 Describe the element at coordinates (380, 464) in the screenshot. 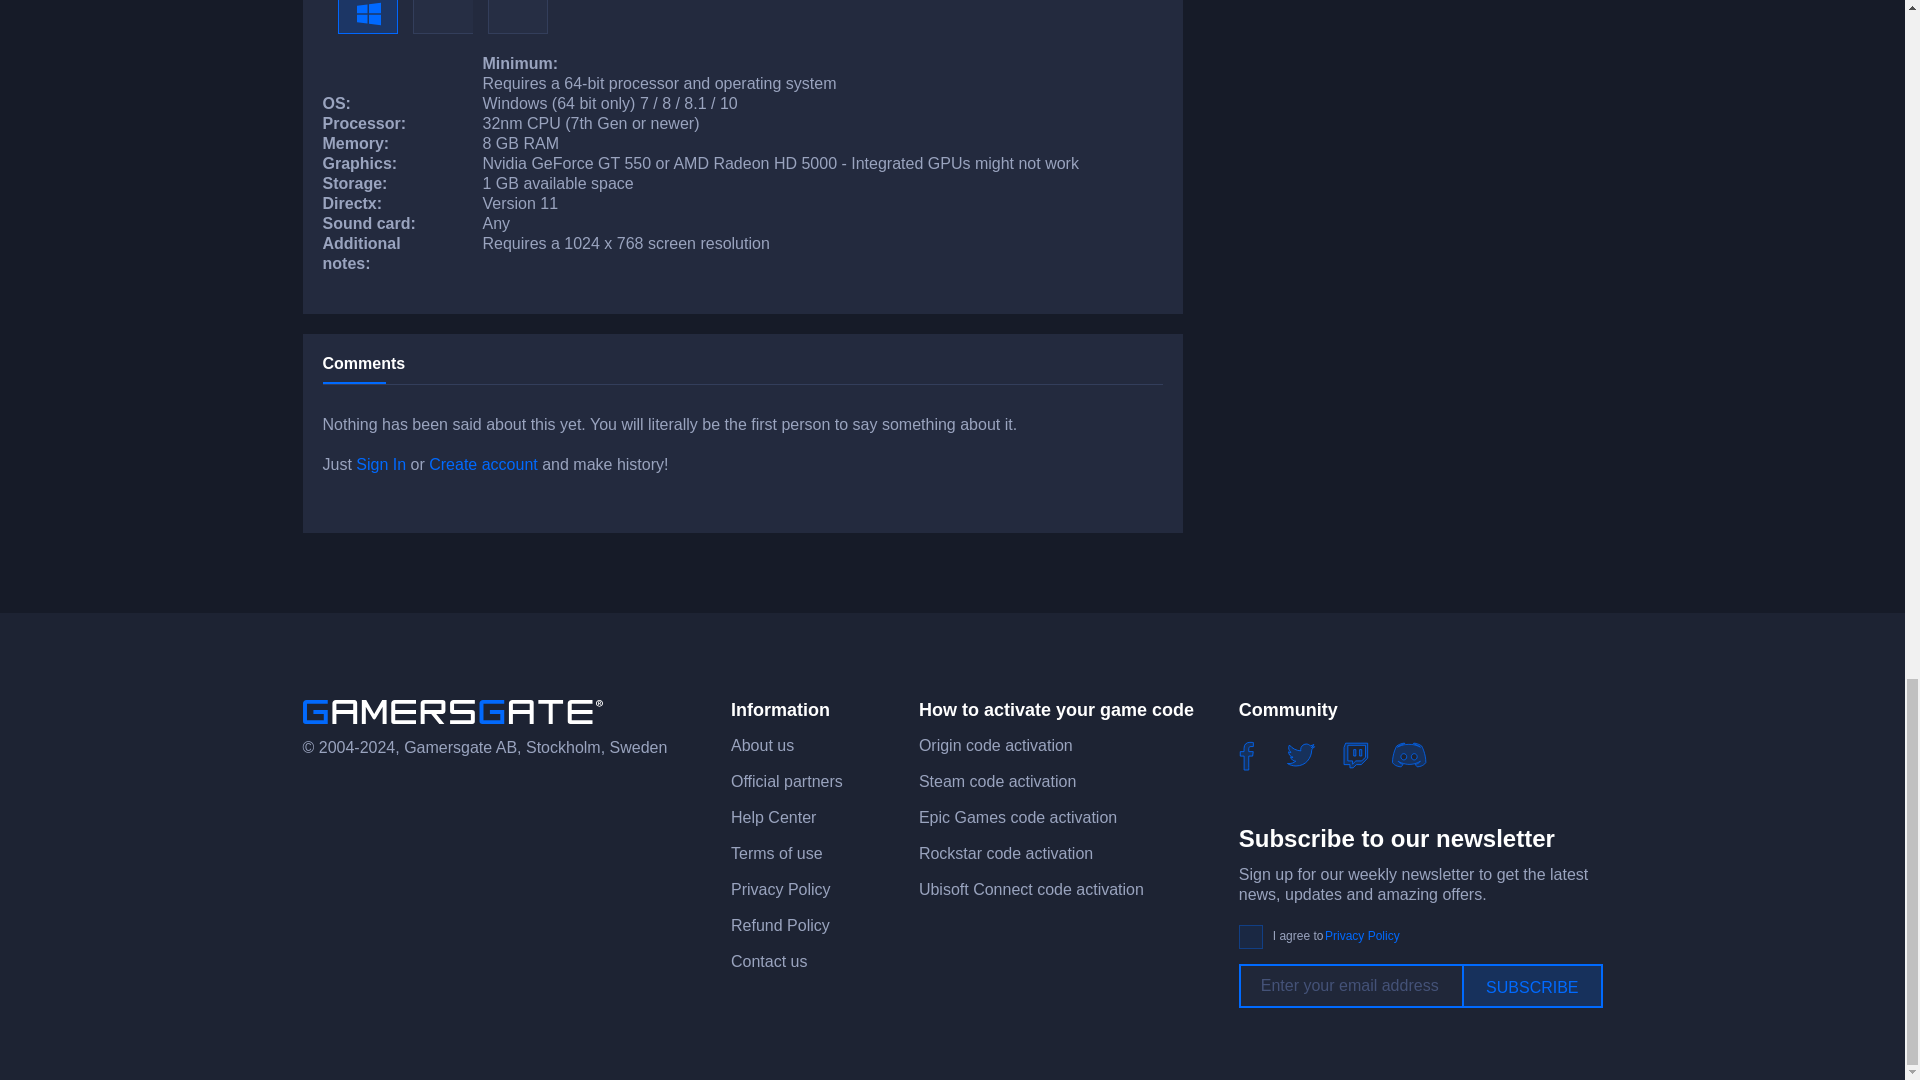

I see `Sign In` at that location.